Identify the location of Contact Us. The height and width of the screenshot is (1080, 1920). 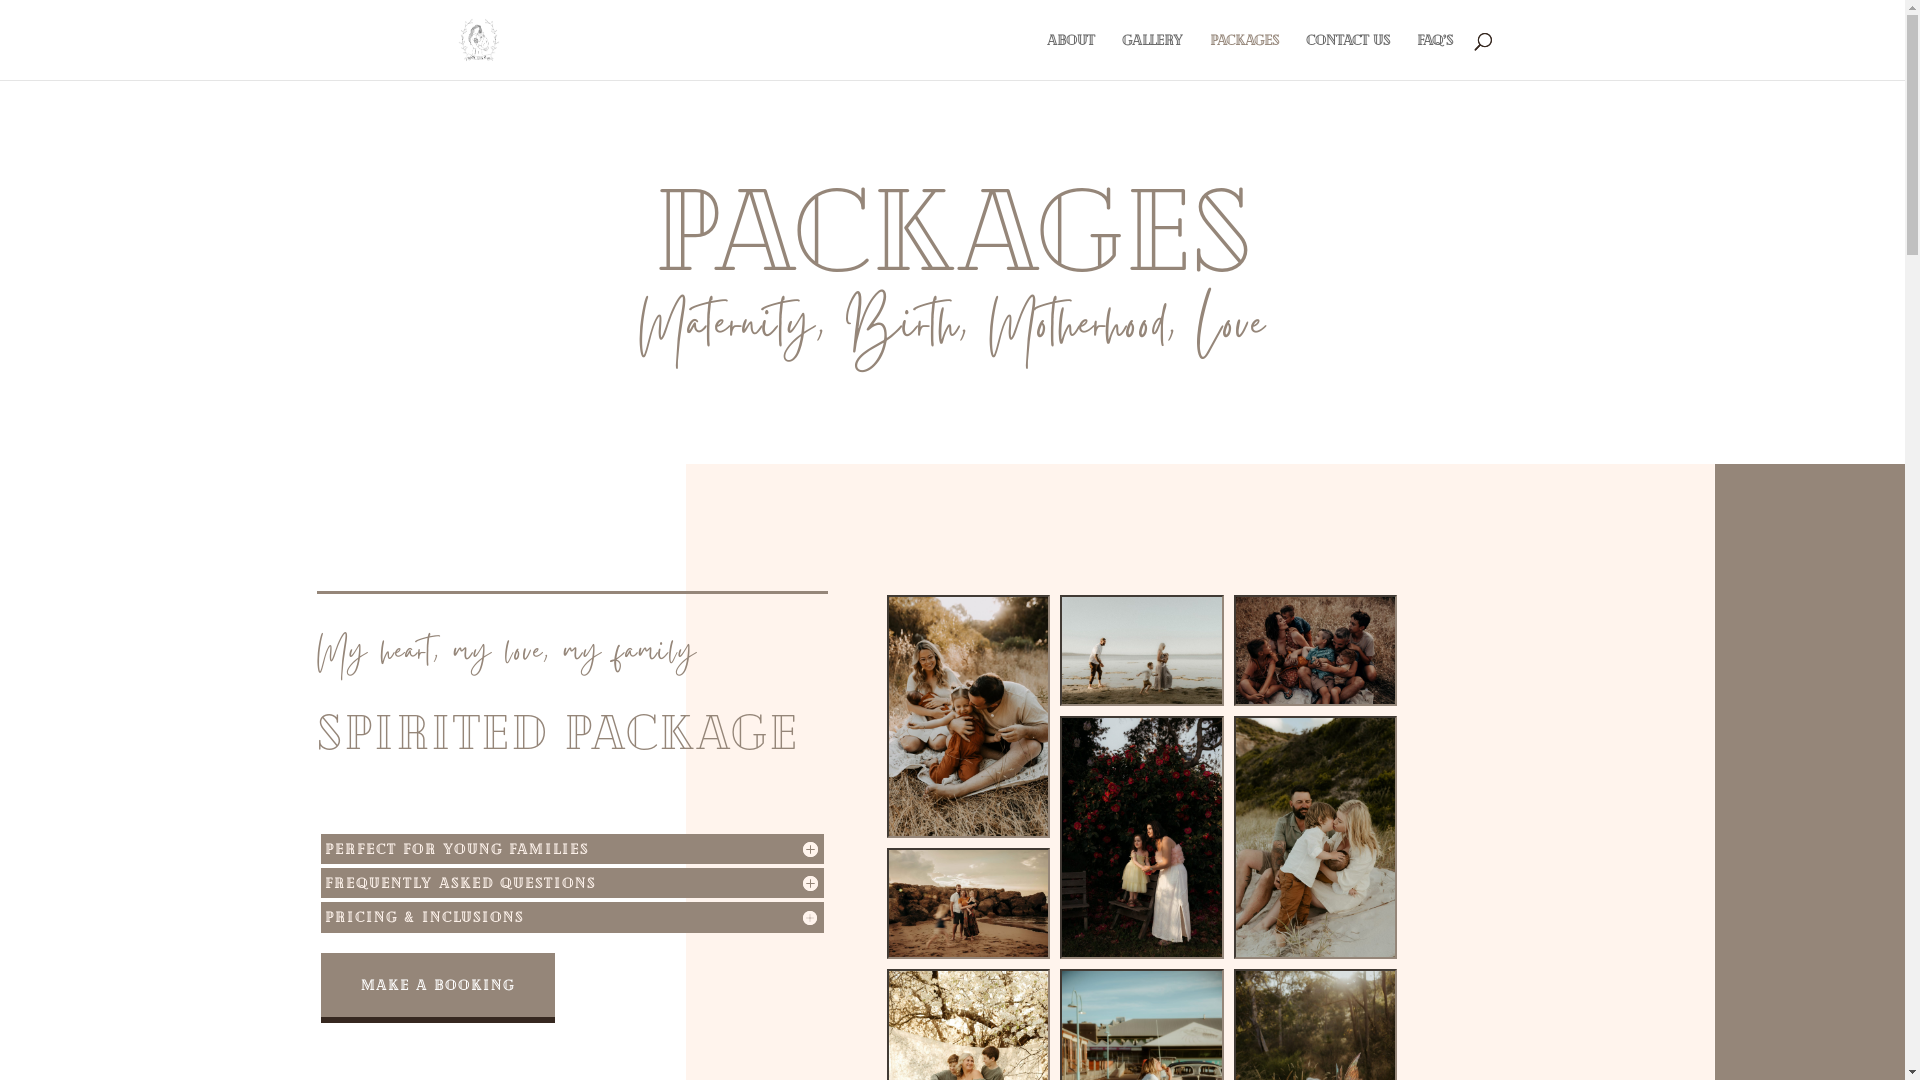
(1348, 56).